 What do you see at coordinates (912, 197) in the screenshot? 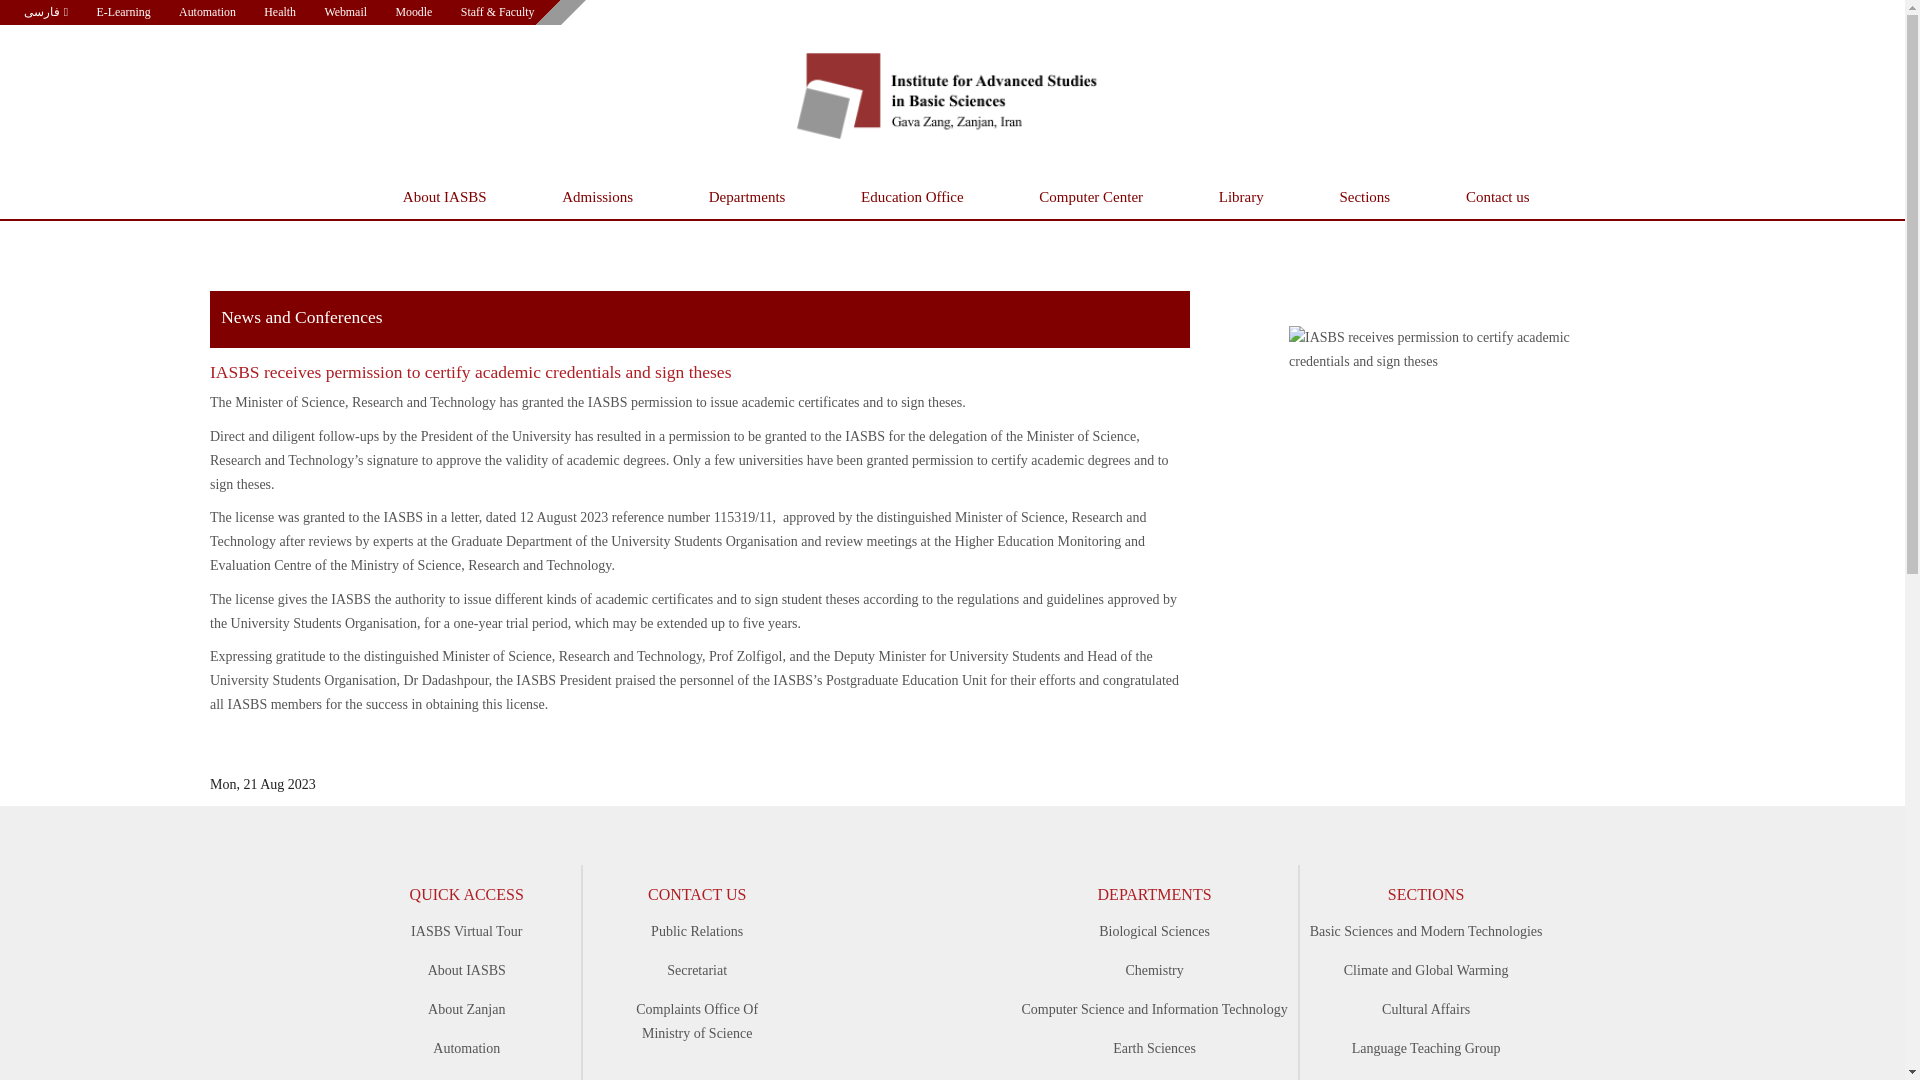
I see `Education Office` at bounding box center [912, 197].